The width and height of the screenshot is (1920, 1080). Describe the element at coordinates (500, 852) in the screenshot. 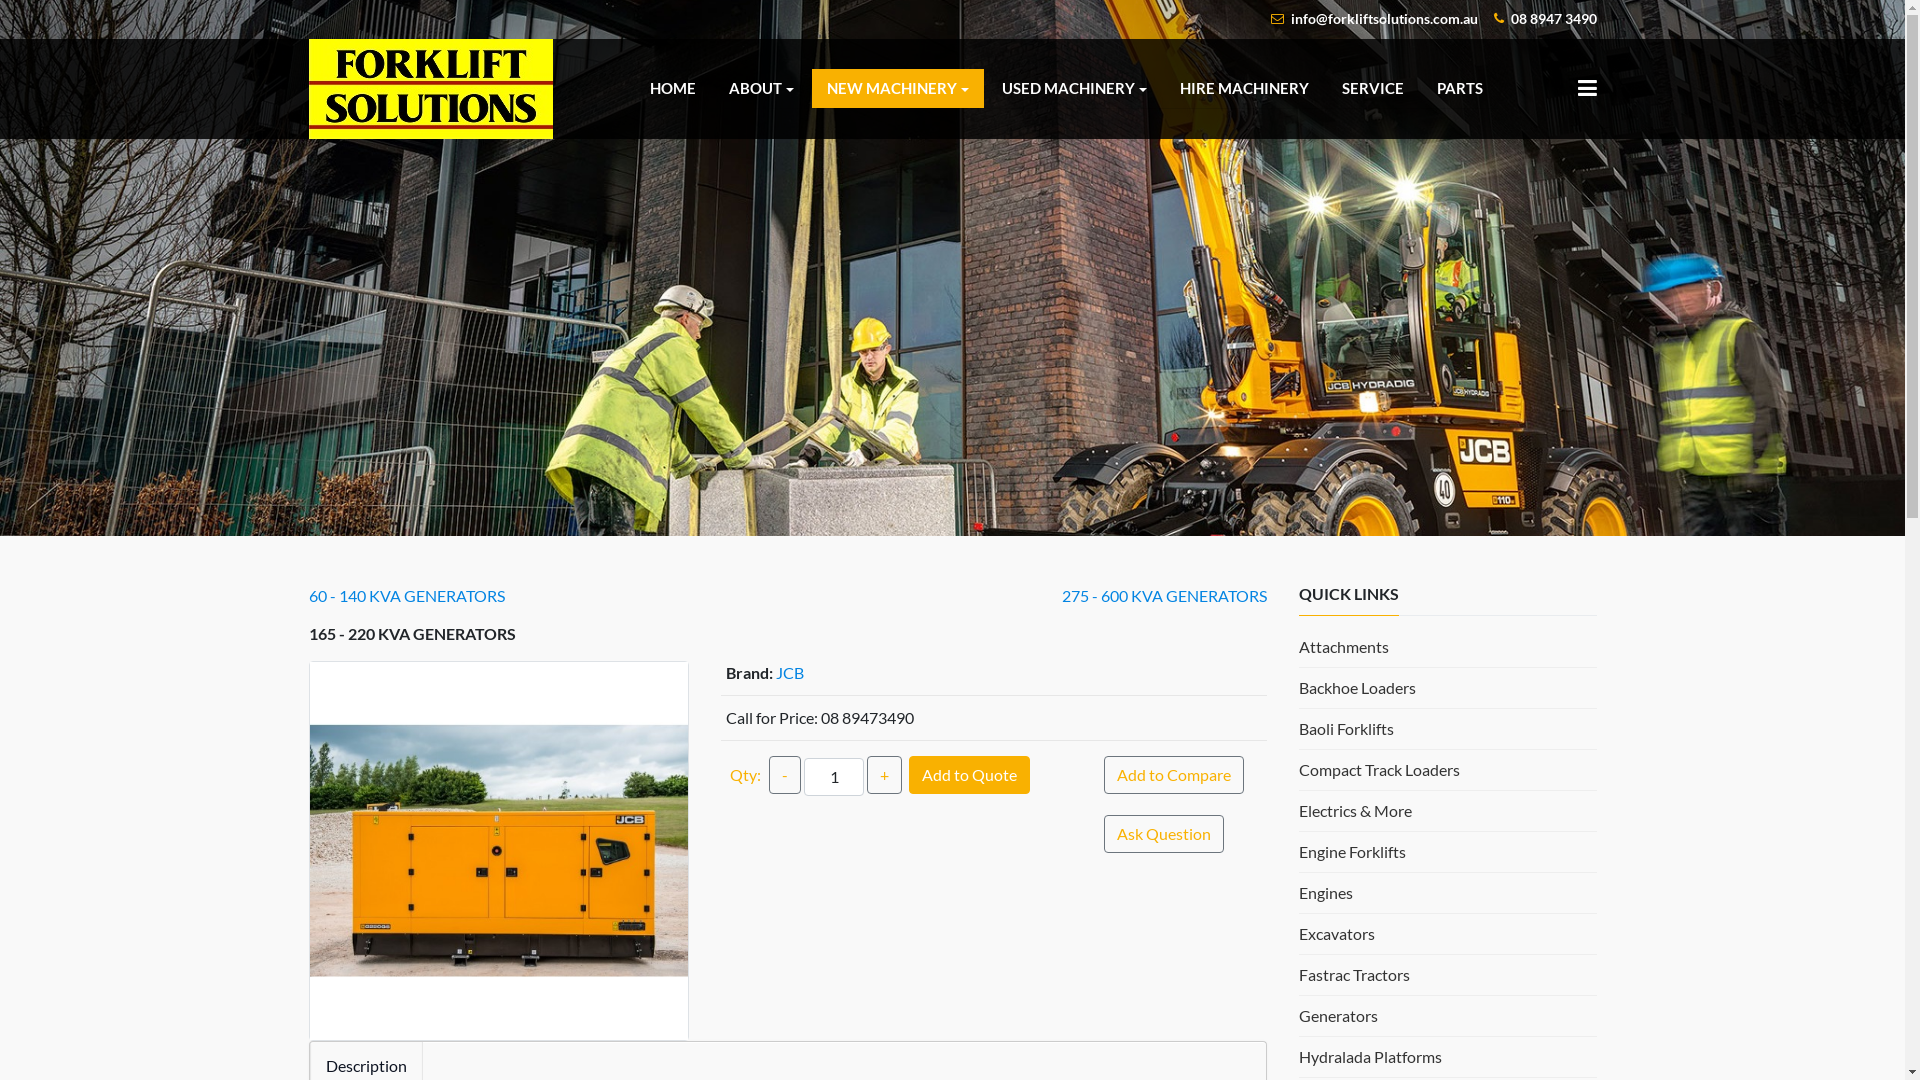

I see `165 - 220 KVA GENERATORS ` at that location.